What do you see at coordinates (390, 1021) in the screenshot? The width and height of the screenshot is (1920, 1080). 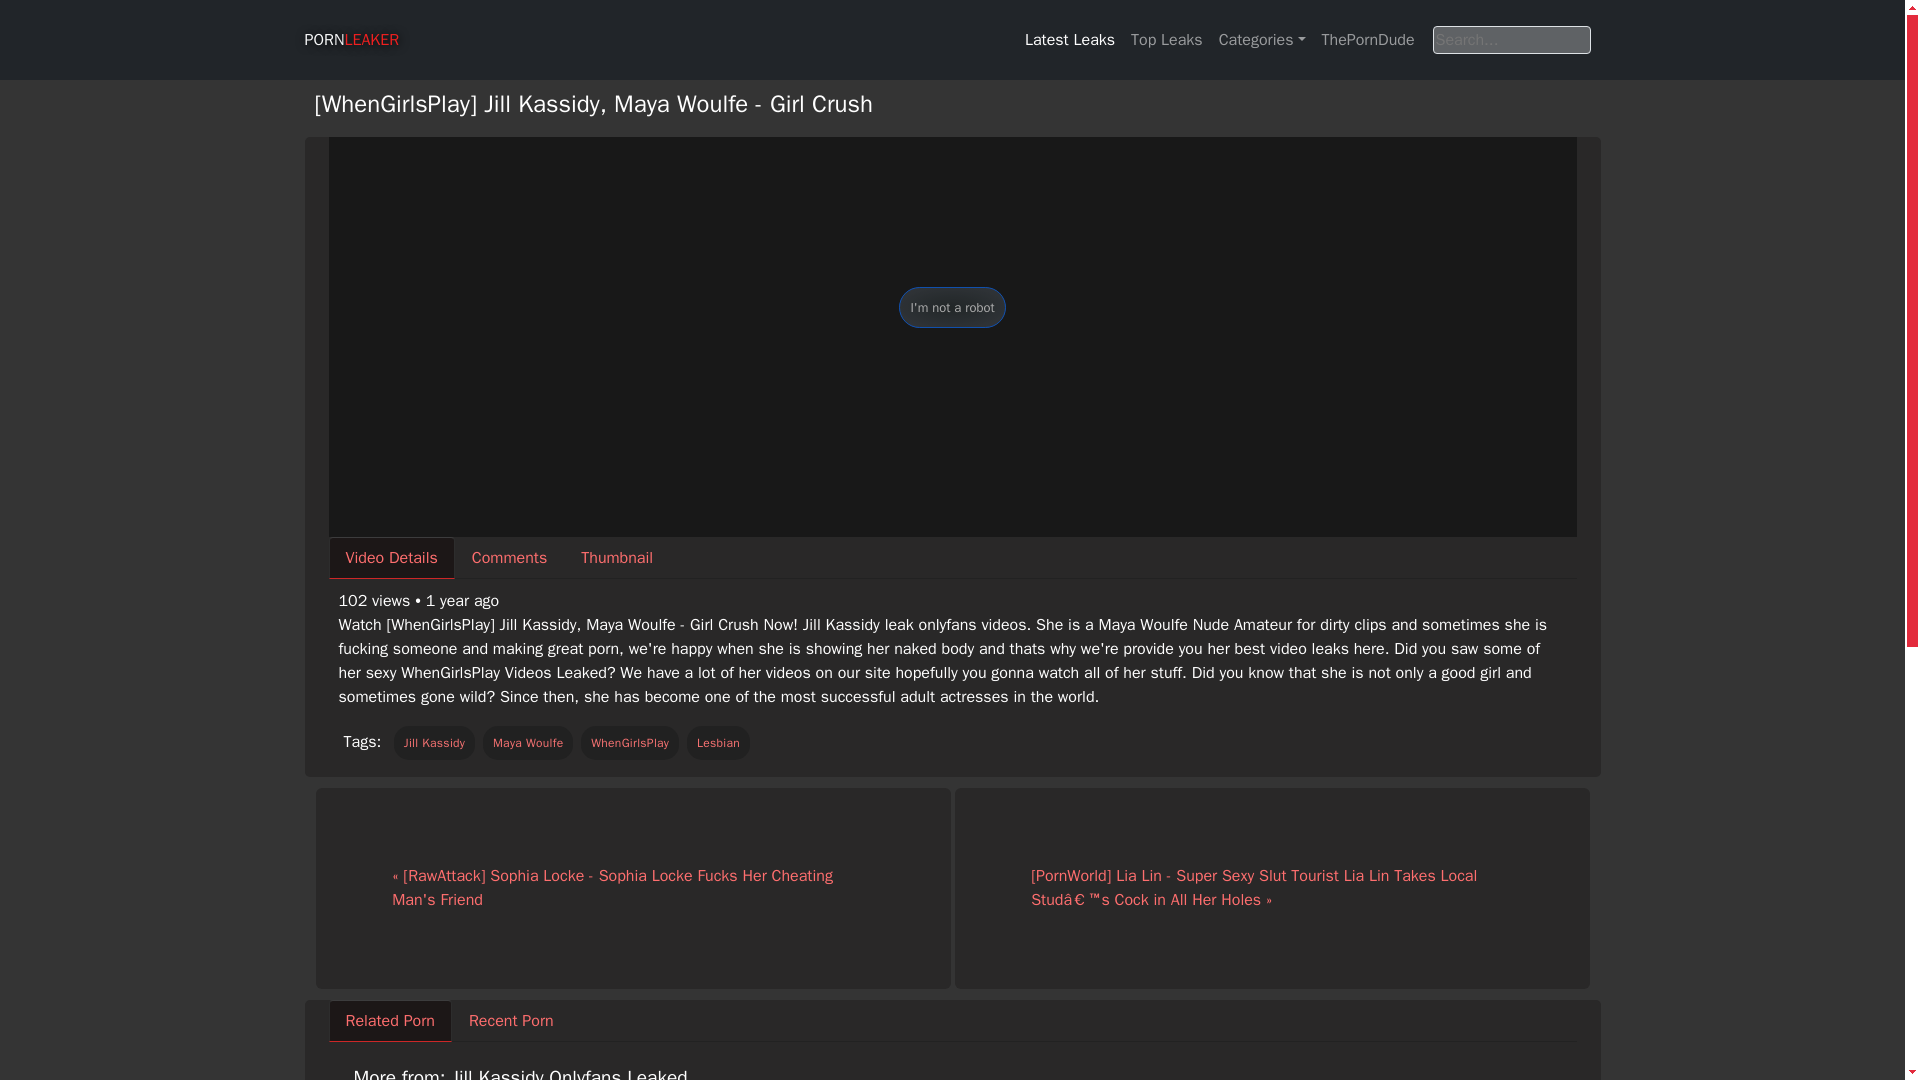 I see `Related Porn` at bounding box center [390, 1021].